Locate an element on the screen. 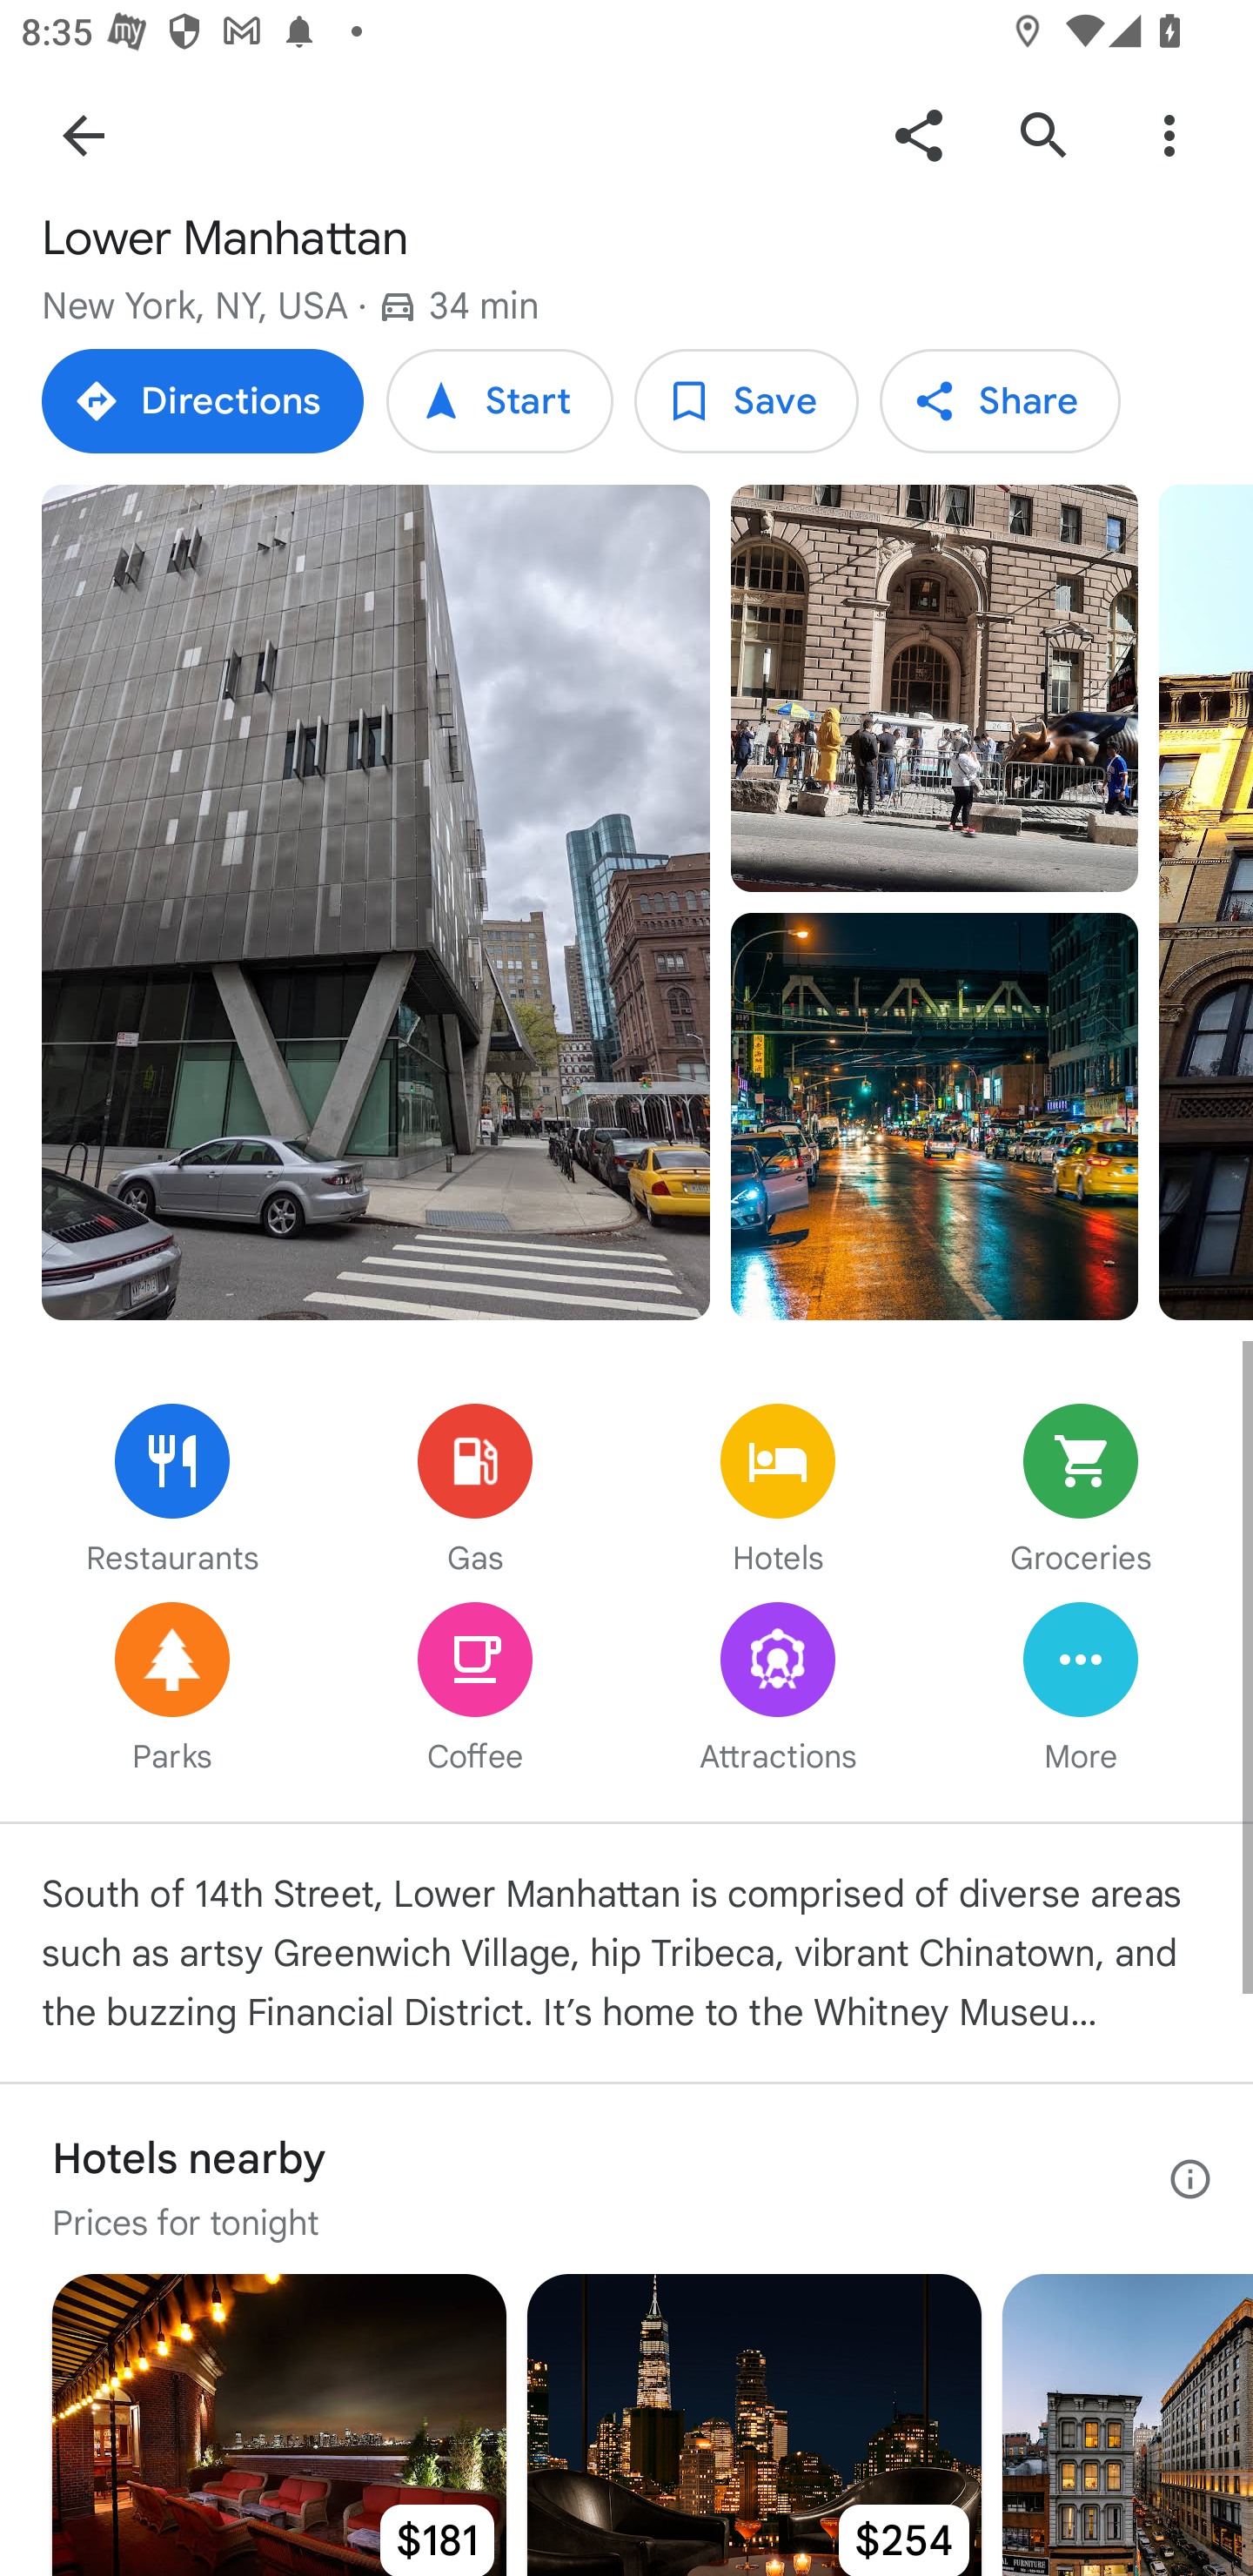 The height and width of the screenshot is (2576, 1253). Share Lower Manhattan Share Share Lower Manhattan is located at coordinates (999, 400).